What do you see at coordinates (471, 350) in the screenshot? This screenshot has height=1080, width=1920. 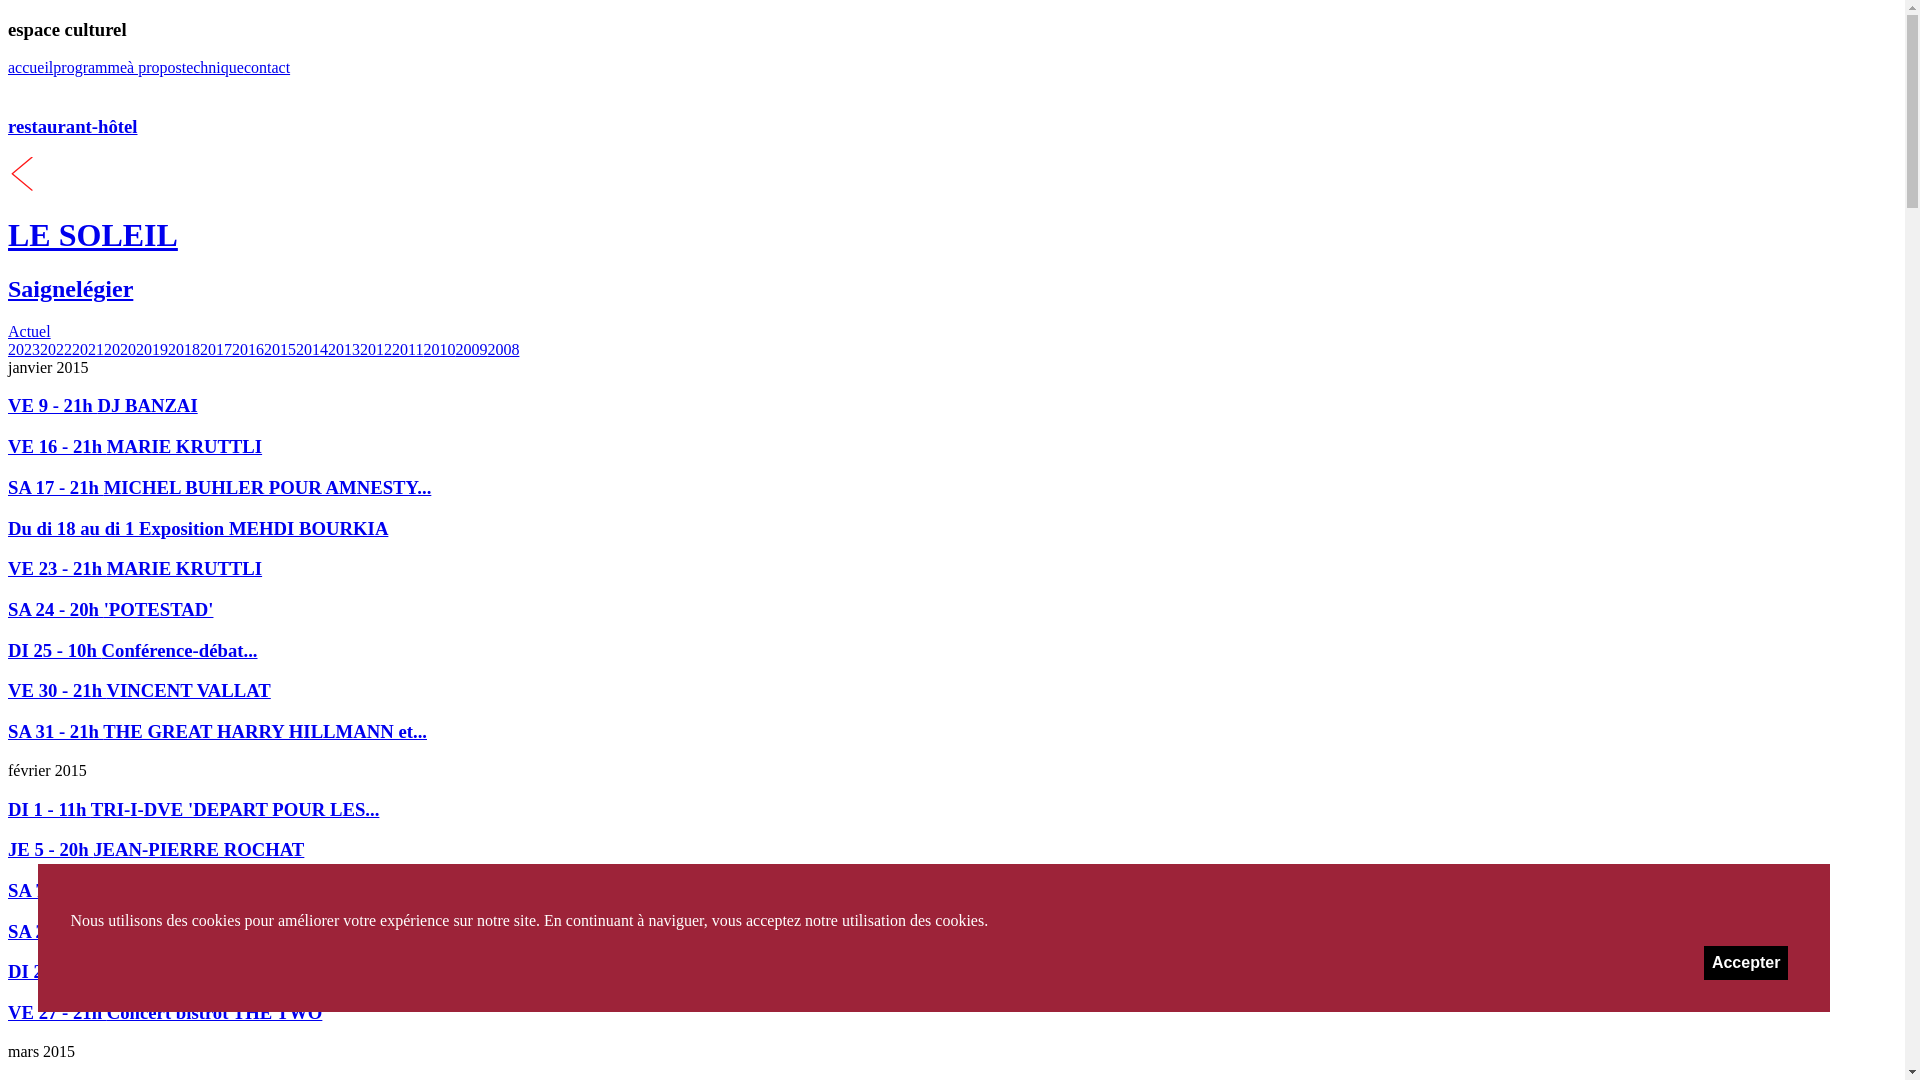 I see `2009` at bounding box center [471, 350].